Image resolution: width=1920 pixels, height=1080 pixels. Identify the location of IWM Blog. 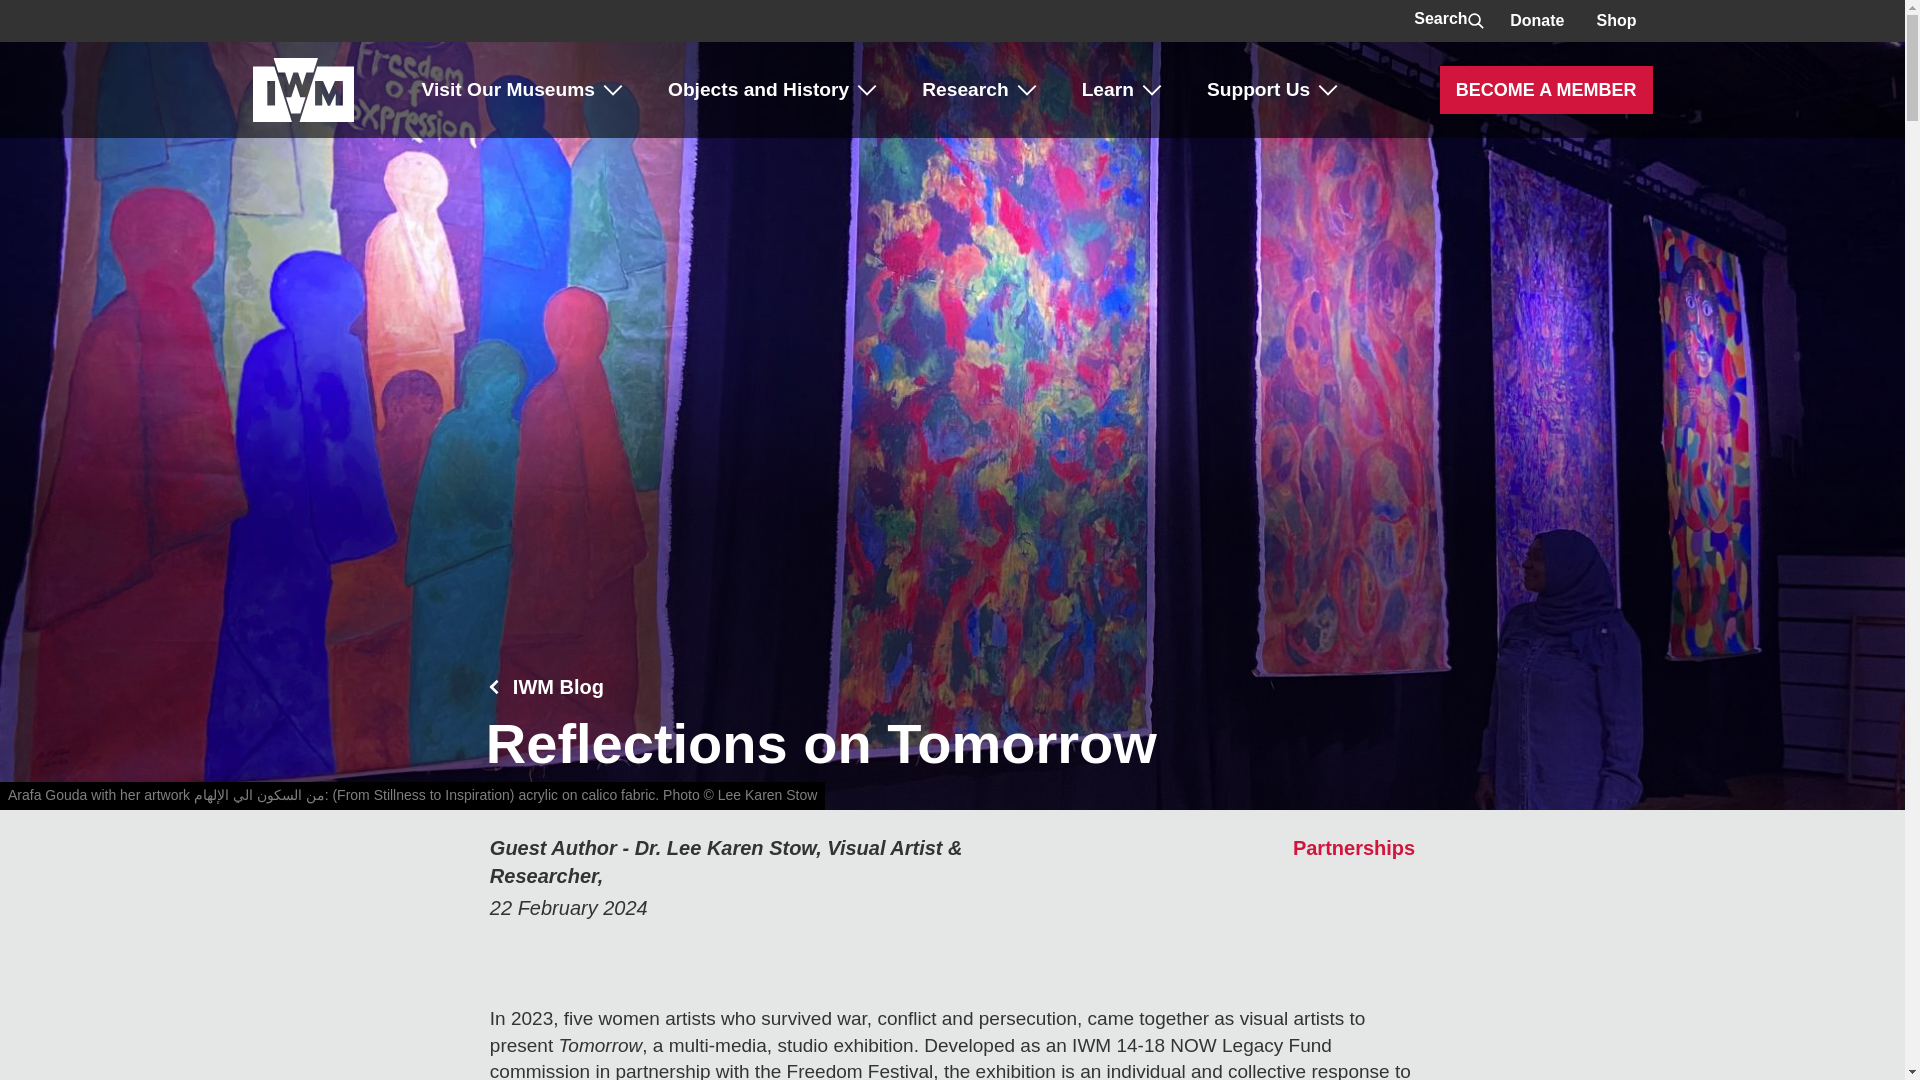
(558, 686).